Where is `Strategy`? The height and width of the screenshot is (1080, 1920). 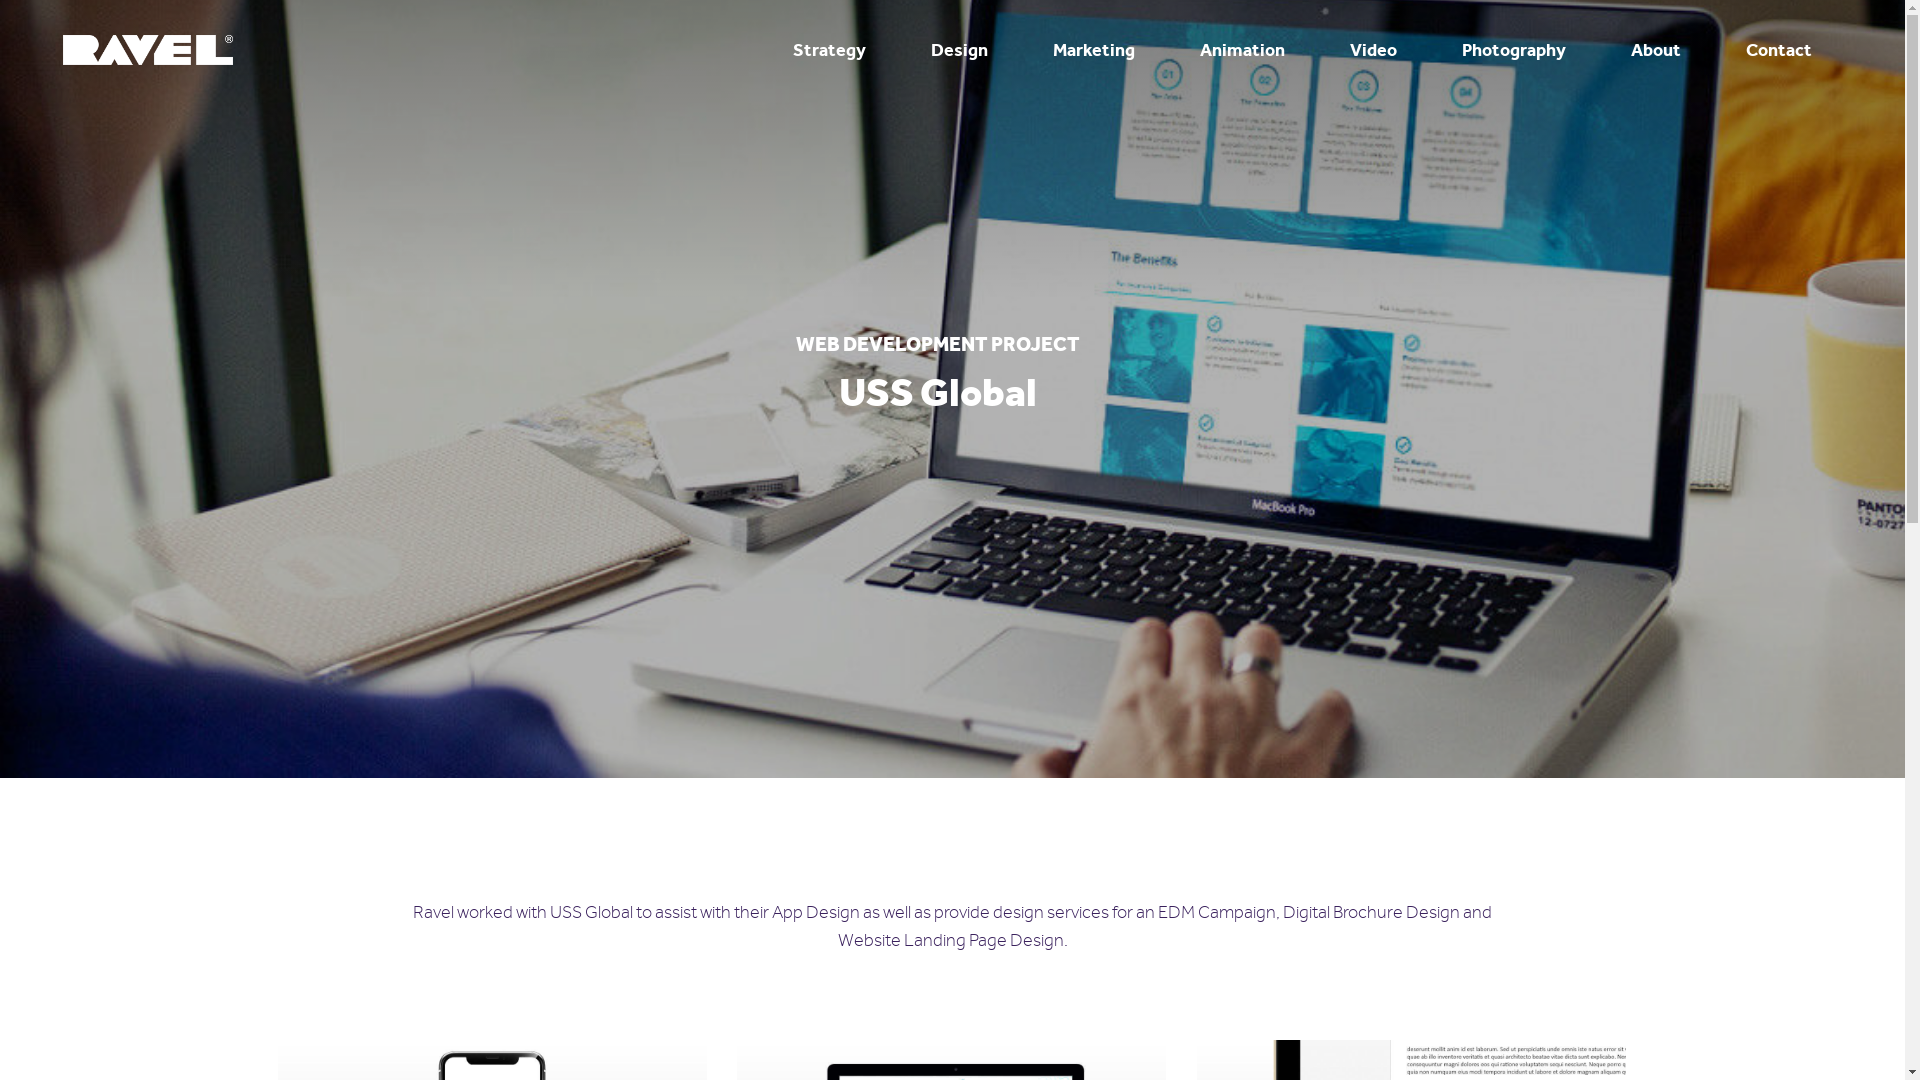
Strategy is located at coordinates (830, 50).